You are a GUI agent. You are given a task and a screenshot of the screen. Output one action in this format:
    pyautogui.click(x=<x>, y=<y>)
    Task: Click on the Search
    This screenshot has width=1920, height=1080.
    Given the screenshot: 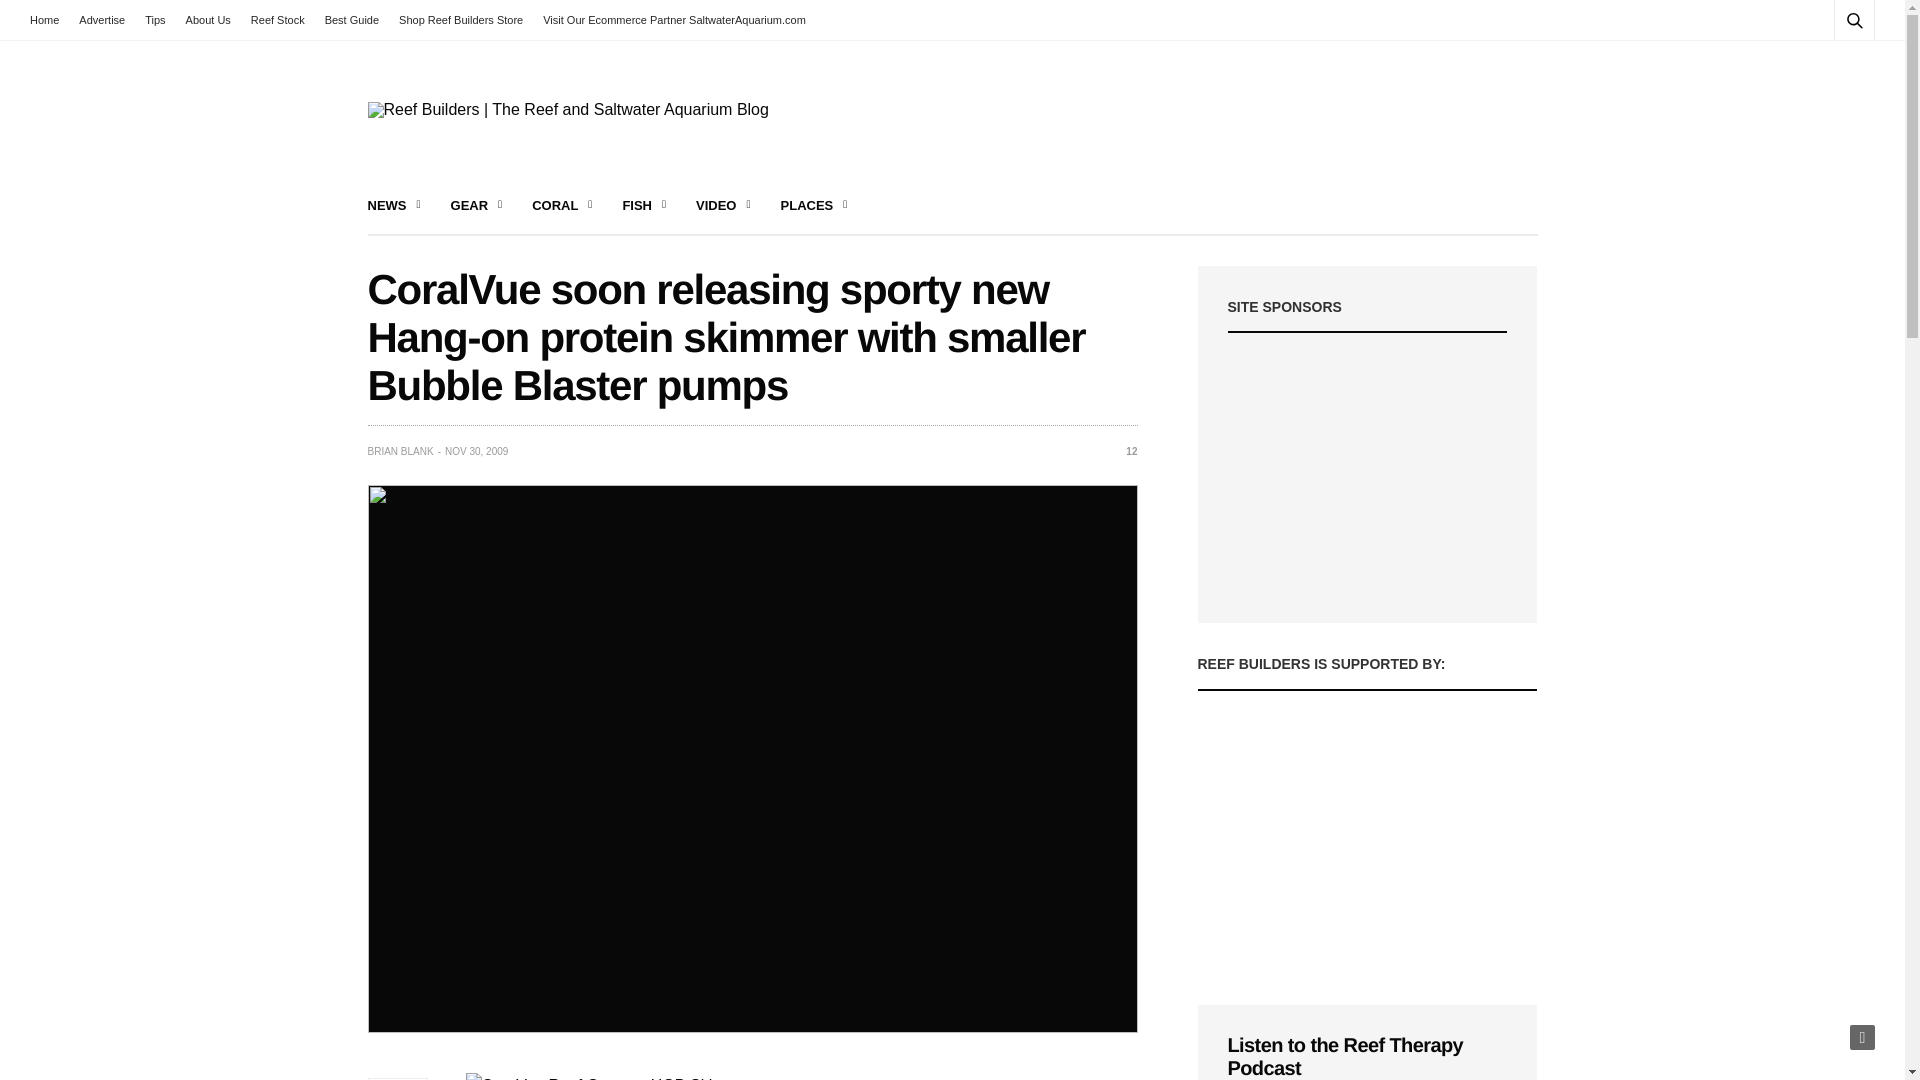 What is the action you would take?
    pyautogui.click(x=1827, y=68)
    